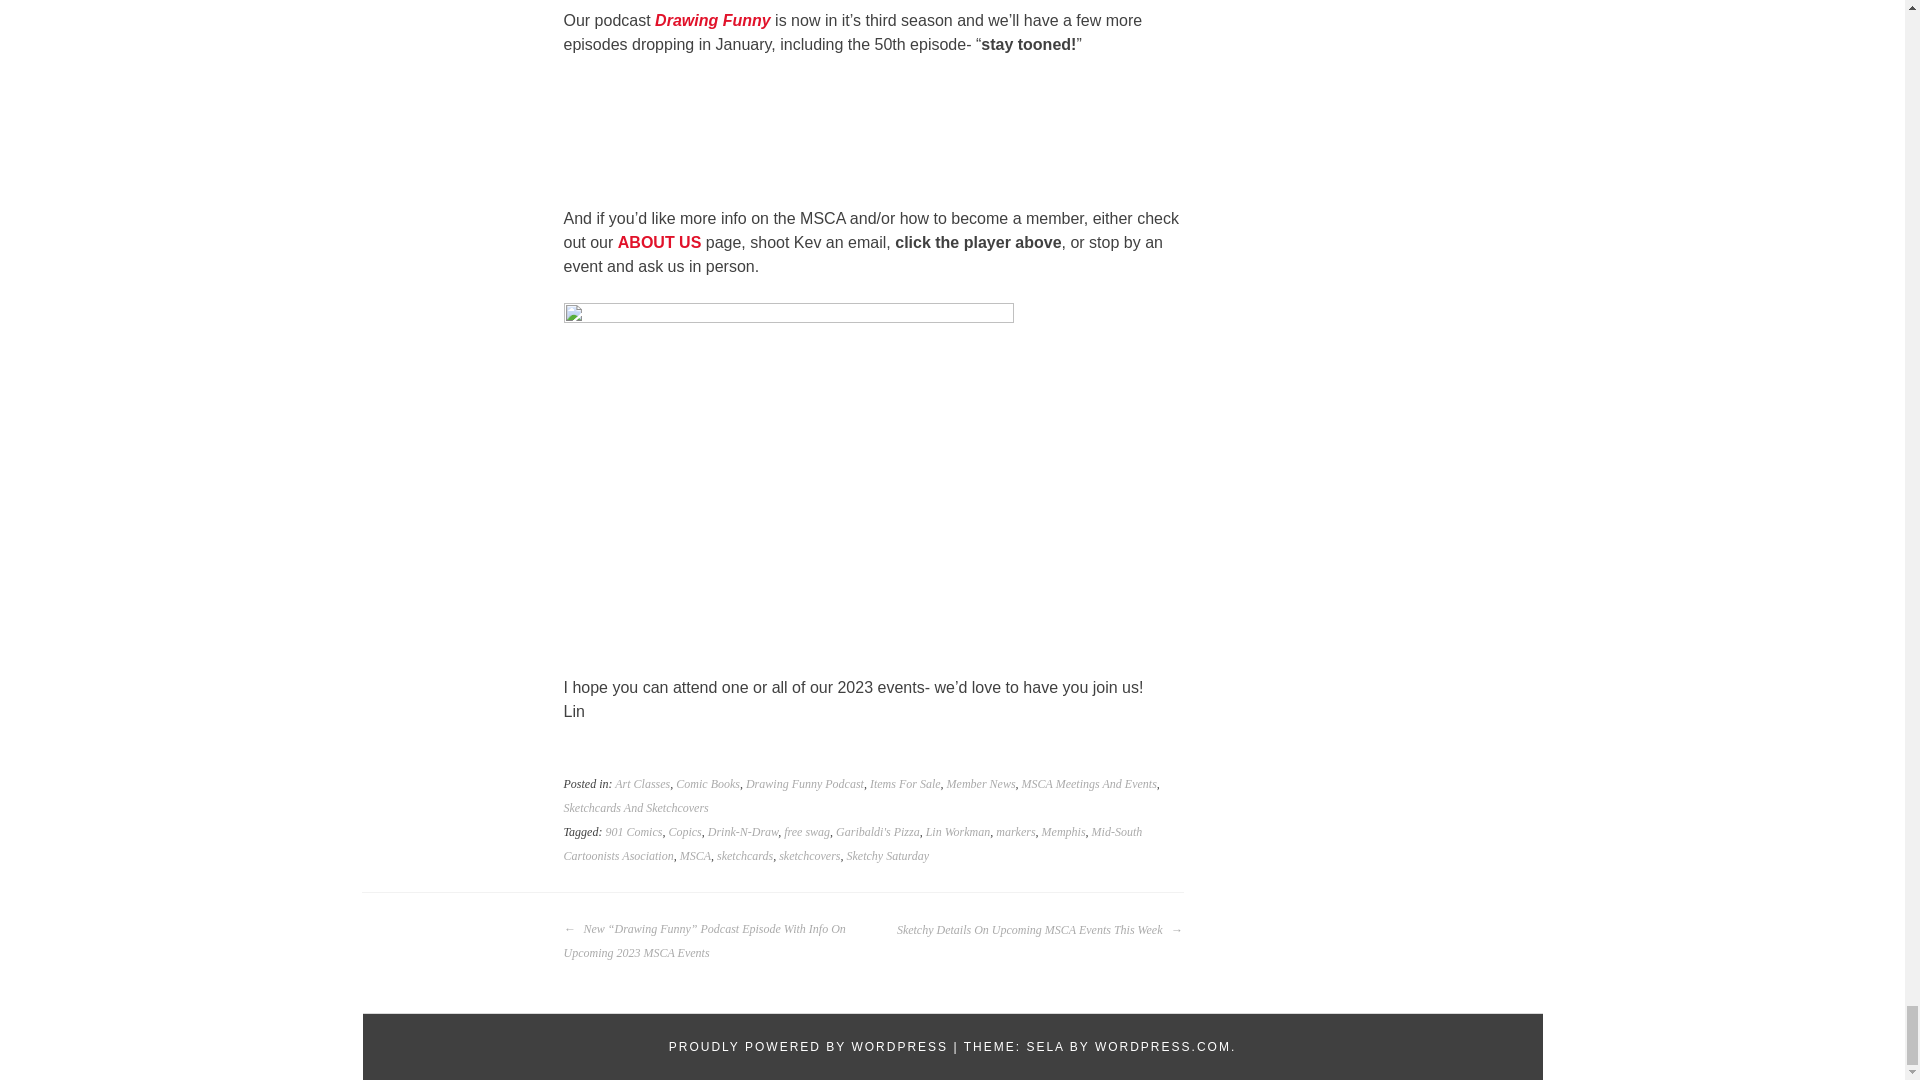  What do you see at coordinates (1089, 783) in the screenshot?
I see `MSCA Meetings And Events` at bounding box center [1089, 783].